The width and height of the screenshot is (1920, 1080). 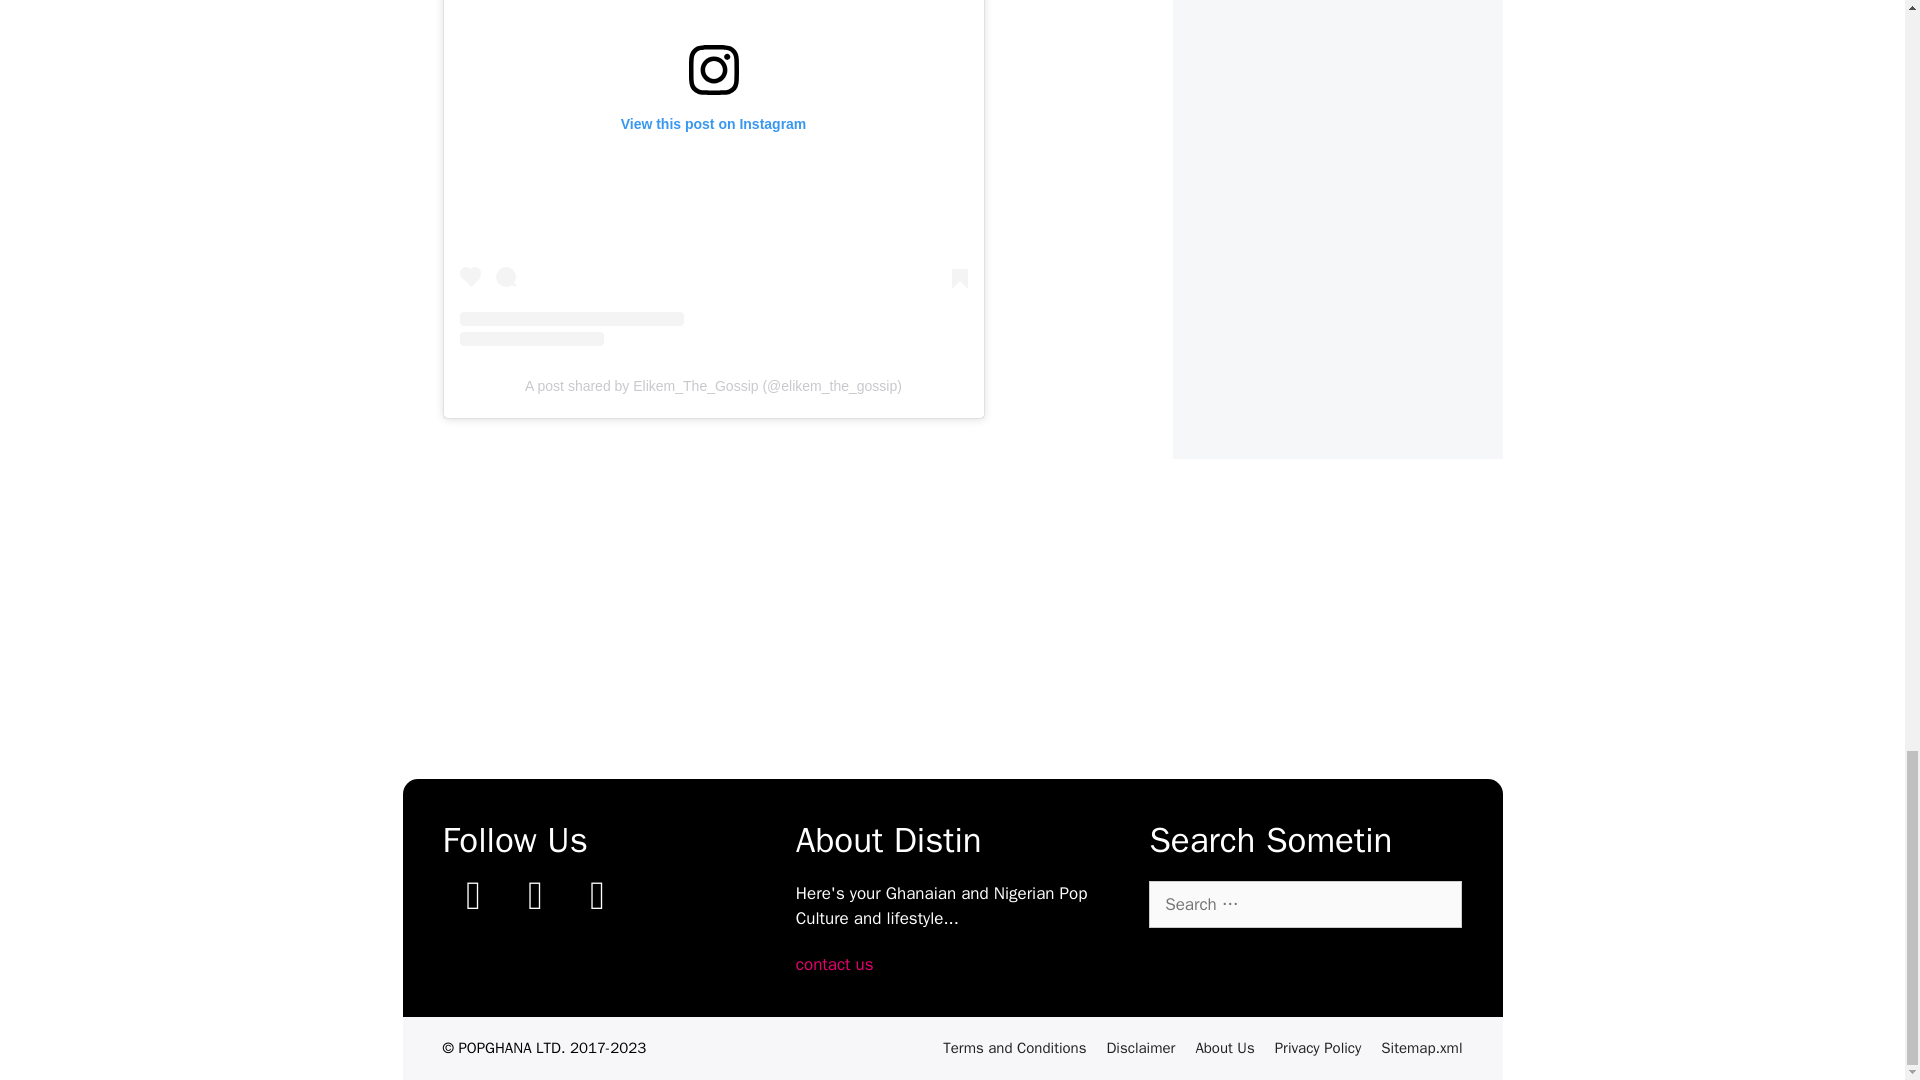 I want to click on Disclaimer, so click(x=1140, y=1048).